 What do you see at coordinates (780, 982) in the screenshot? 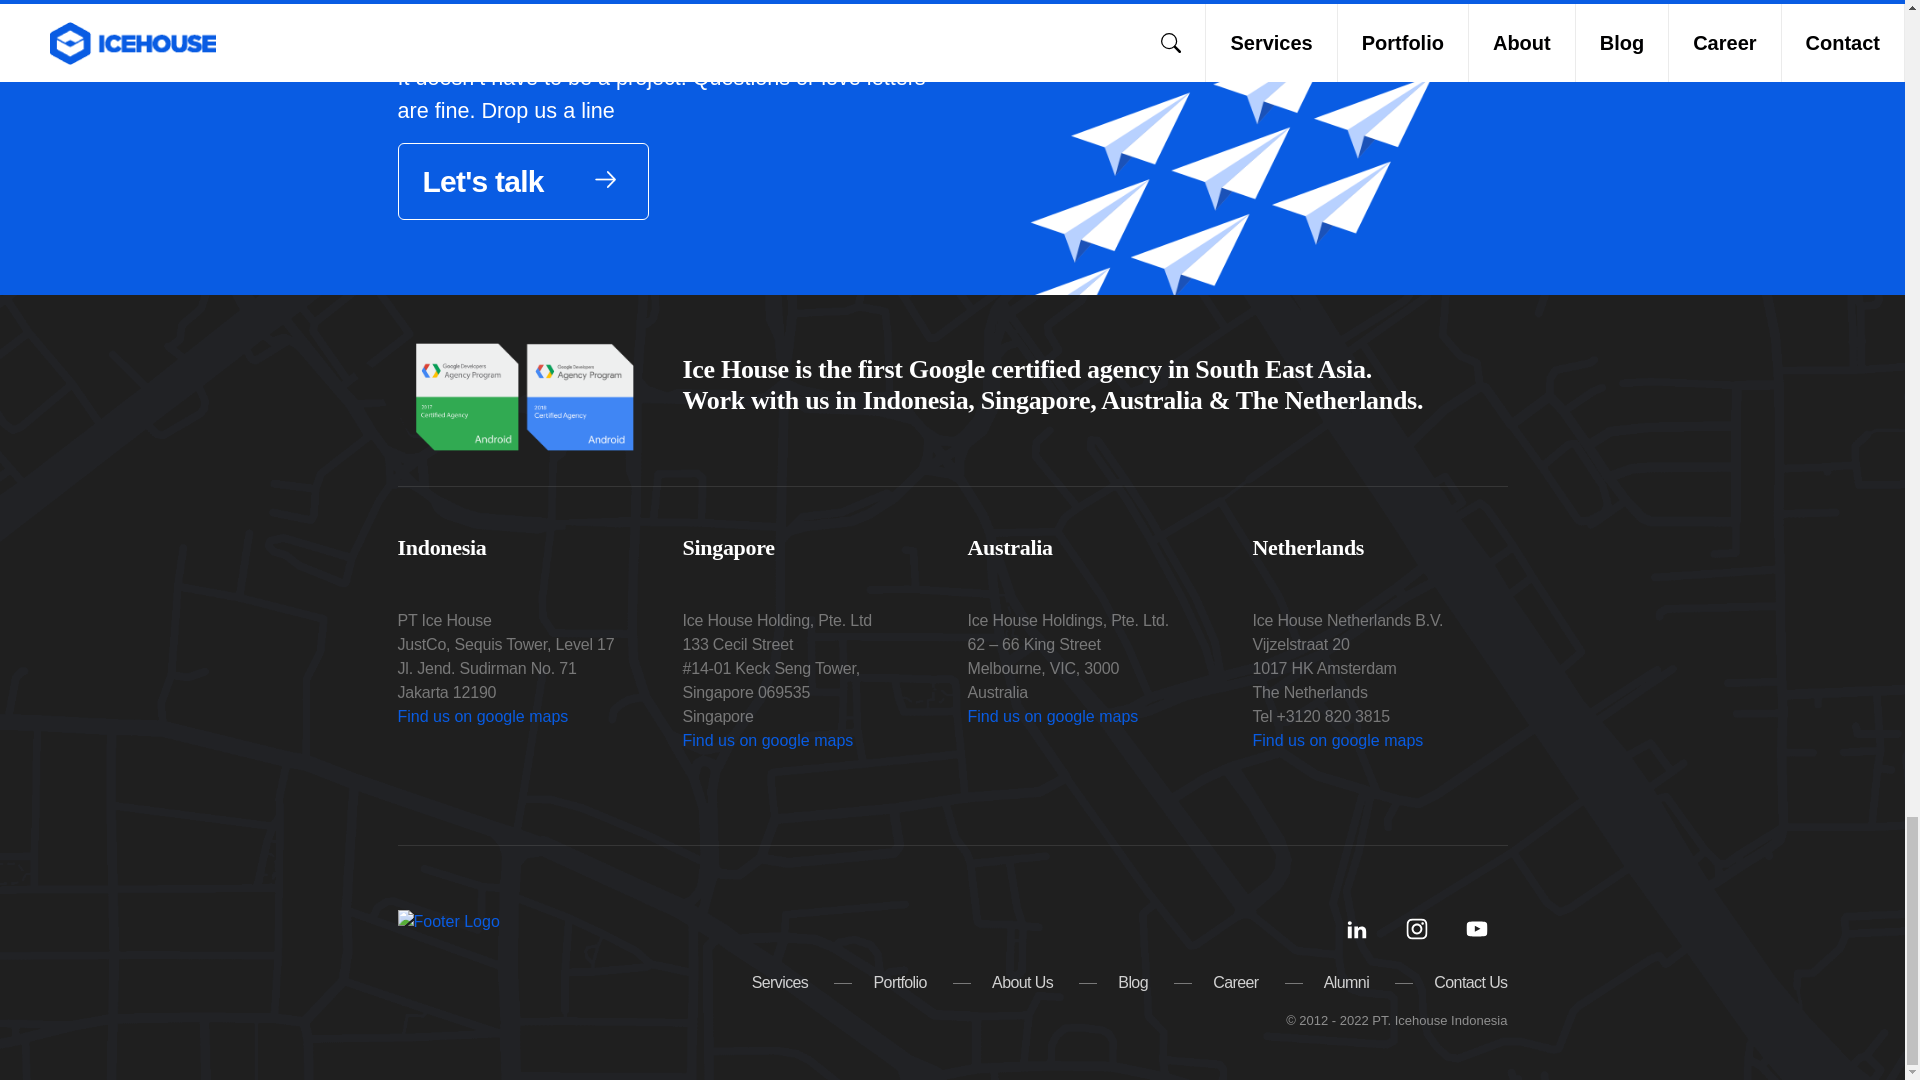
I see `Services` at bounding box center [780, 982].